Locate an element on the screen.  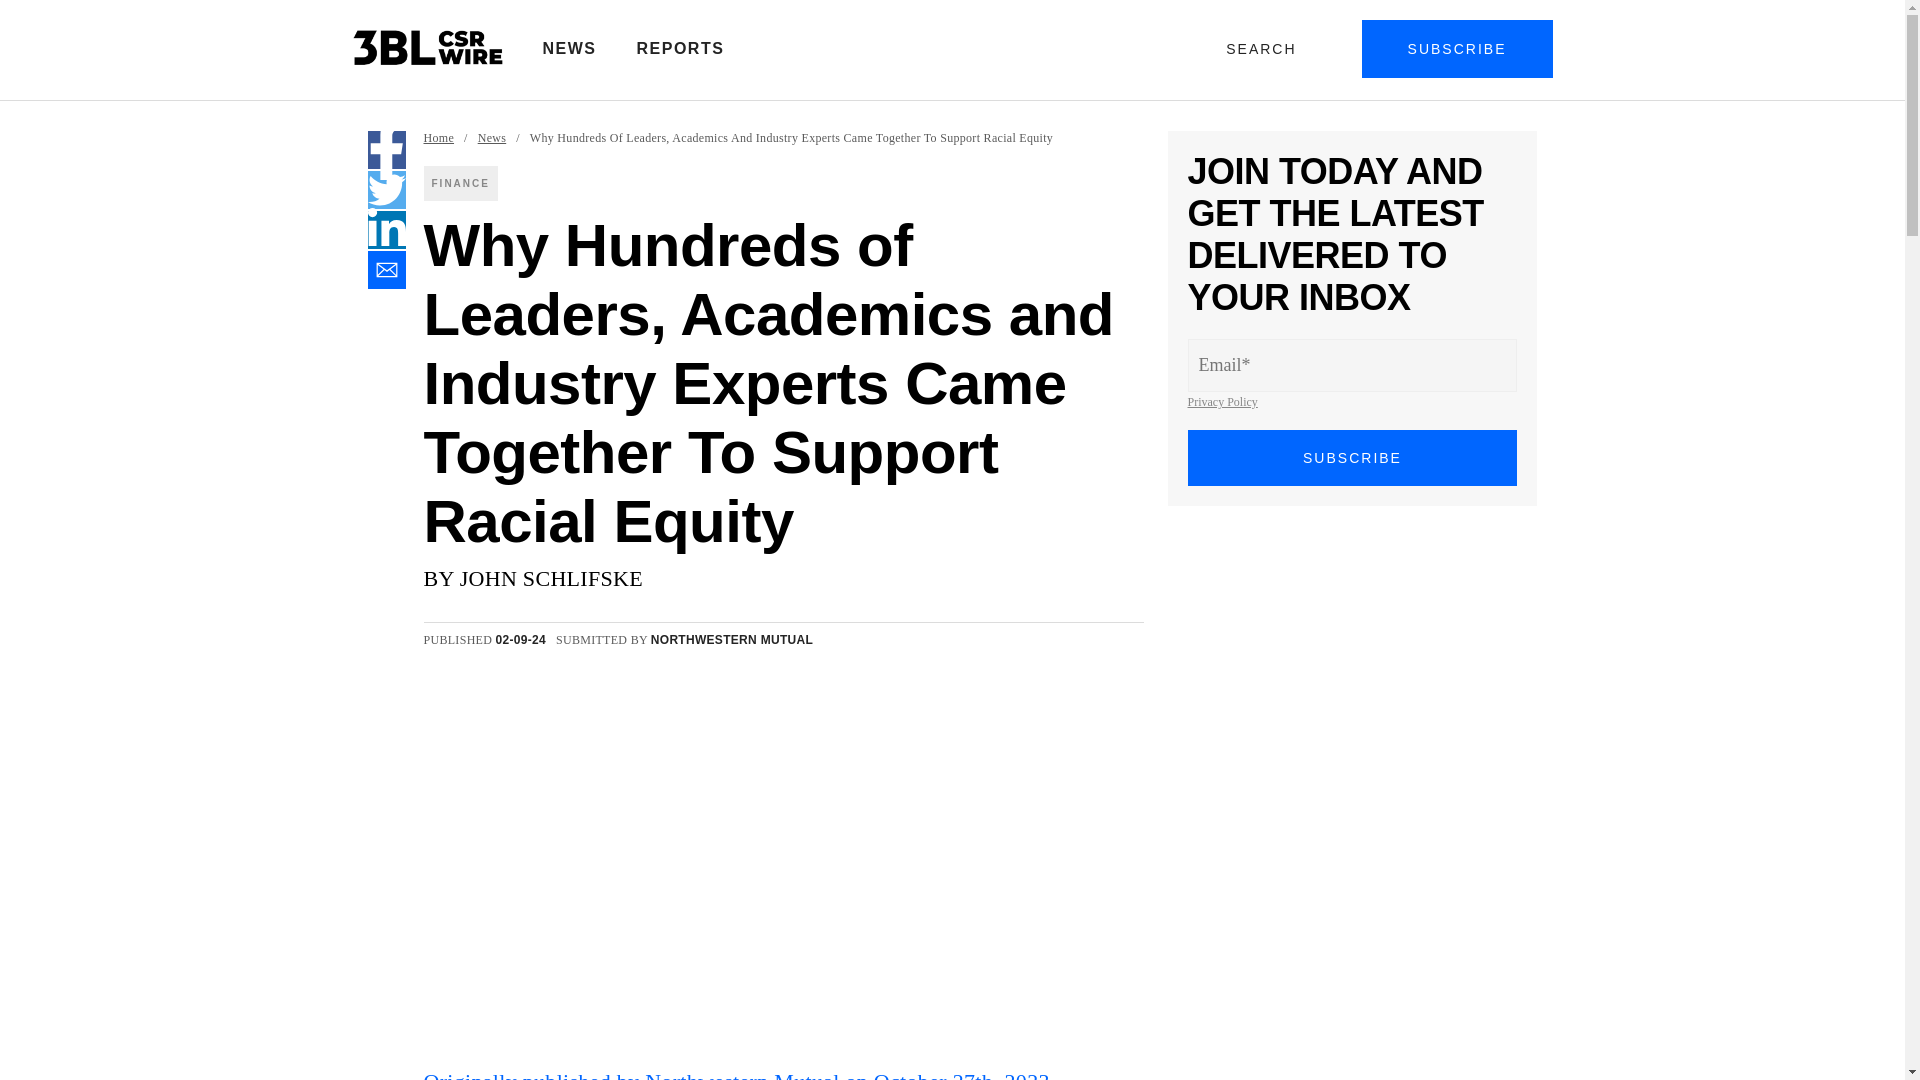
SUBSCRIBE is located at coordinates (1457, 48).